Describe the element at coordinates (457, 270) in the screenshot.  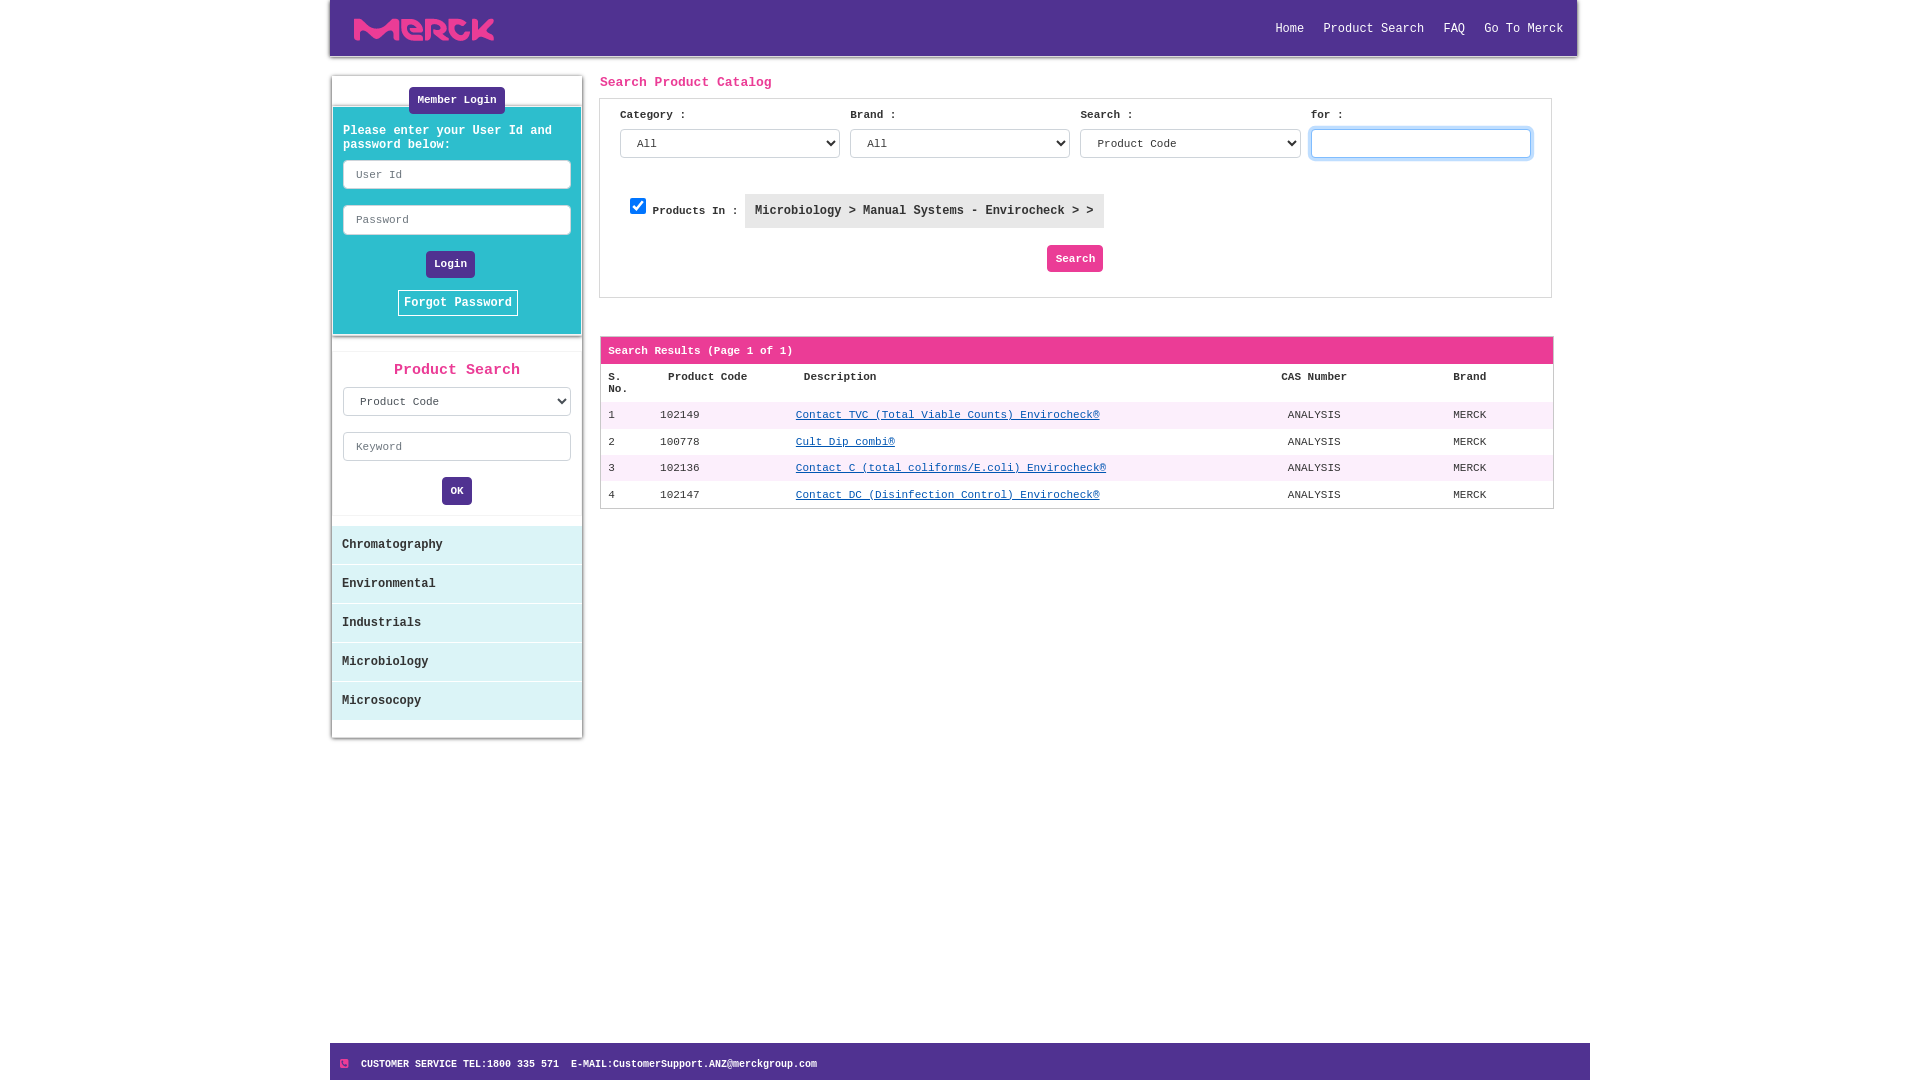
I see `Login` at that location.